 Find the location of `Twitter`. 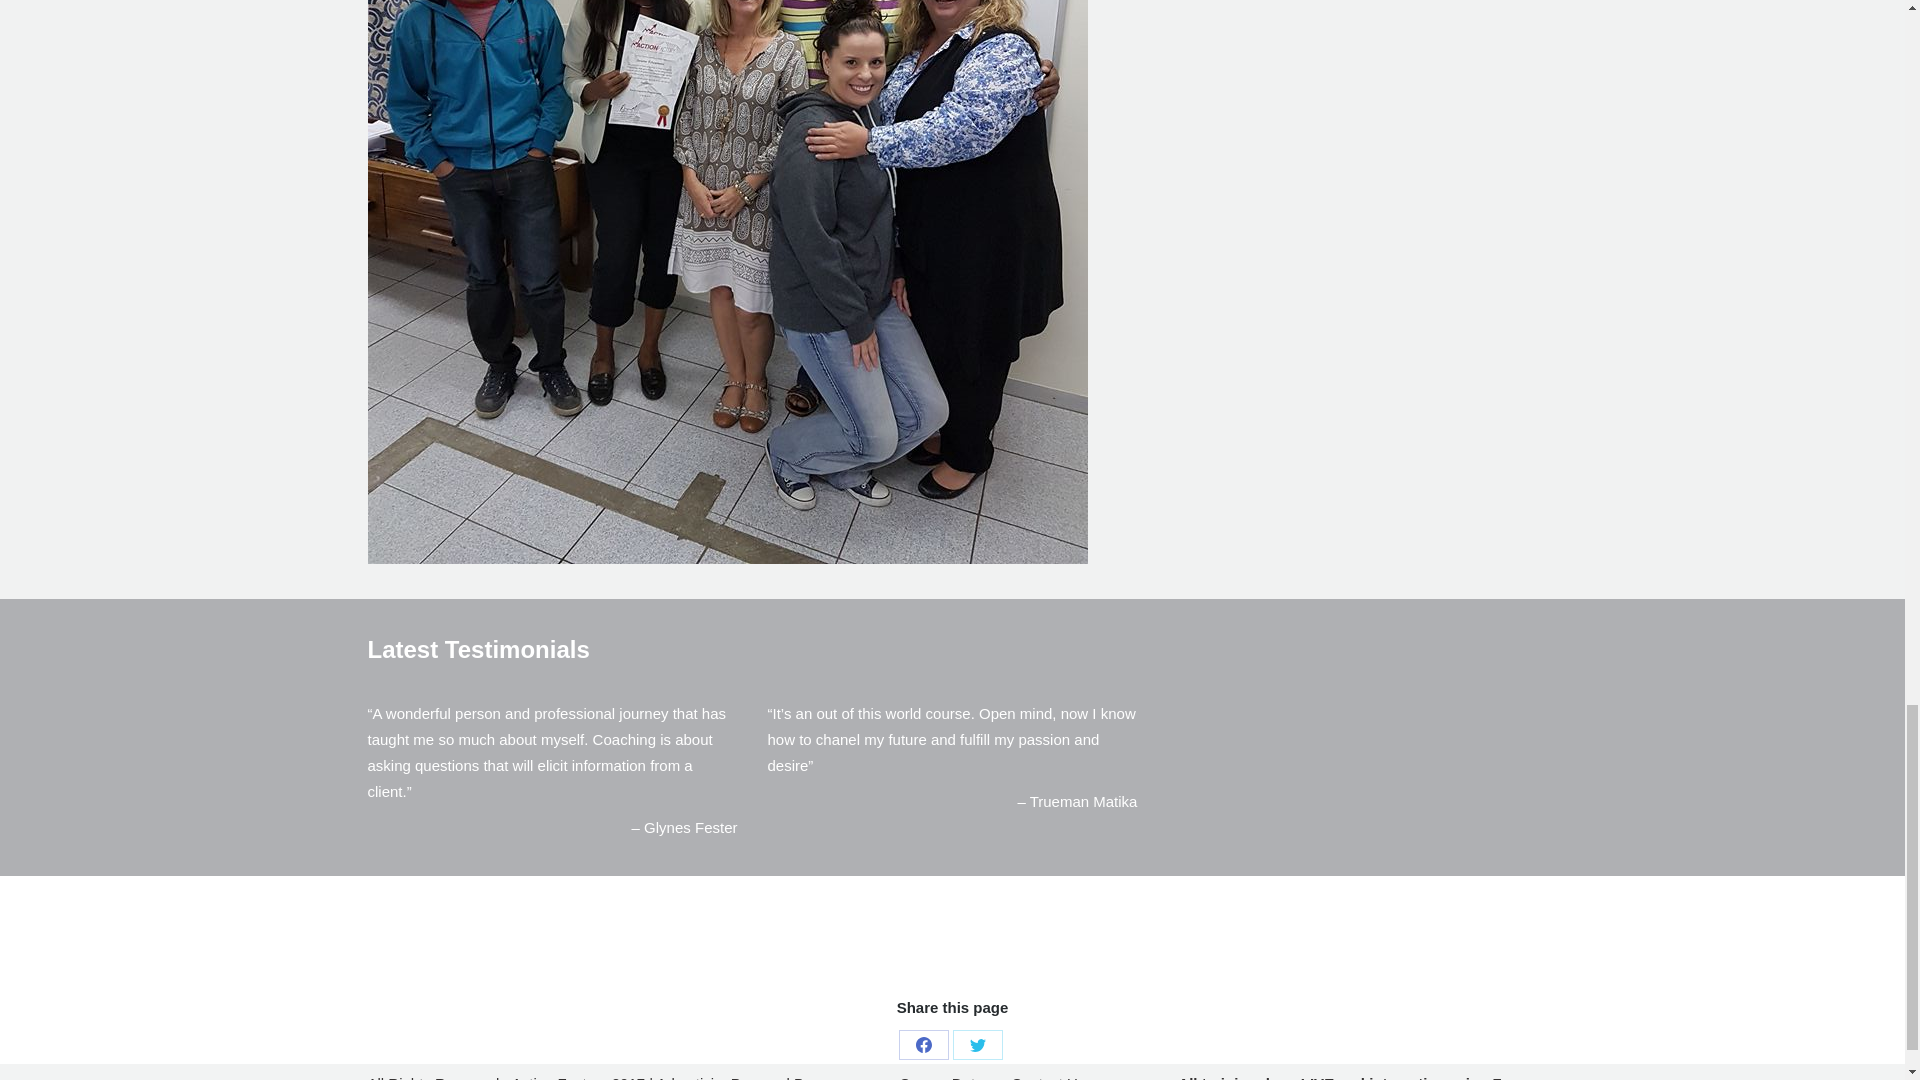

Twitter is located at coordinates (977, 1044).